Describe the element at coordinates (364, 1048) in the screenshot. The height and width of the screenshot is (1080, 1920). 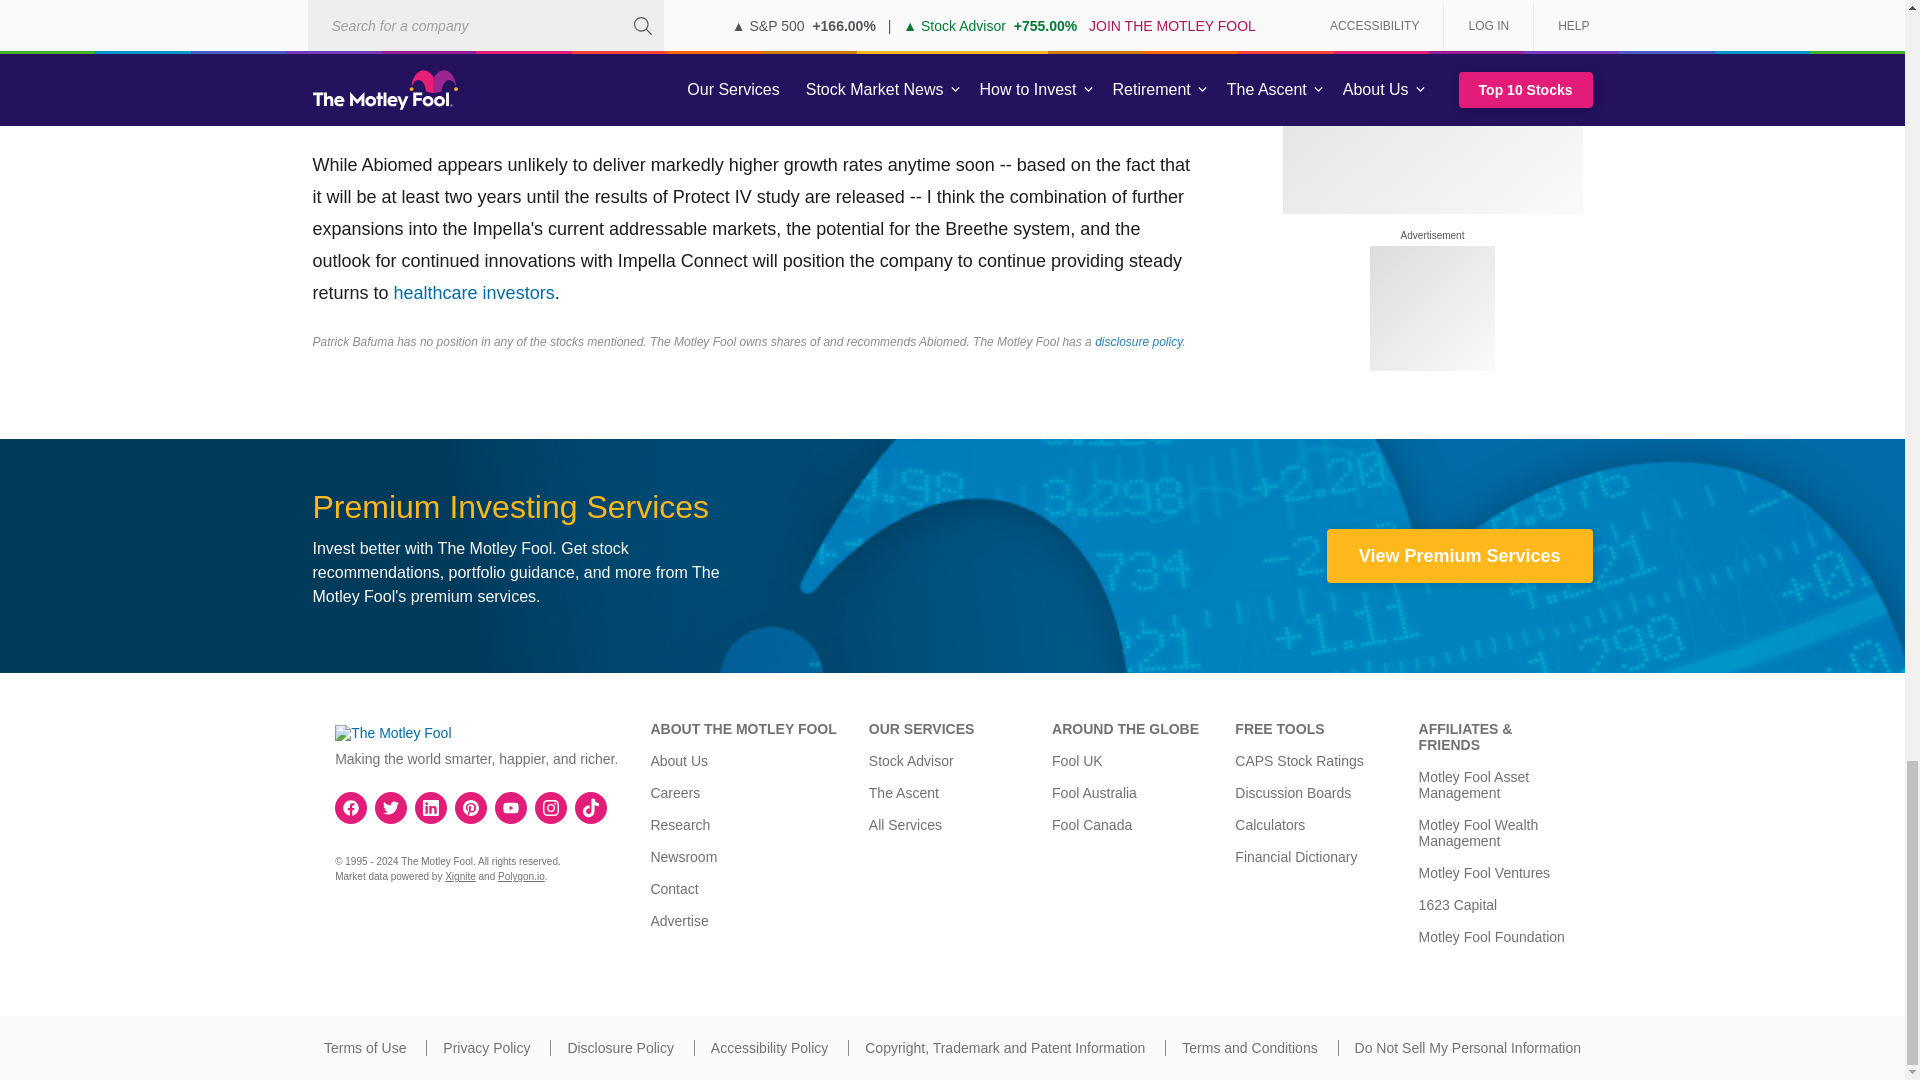
I see `Terms of Use` at that location.